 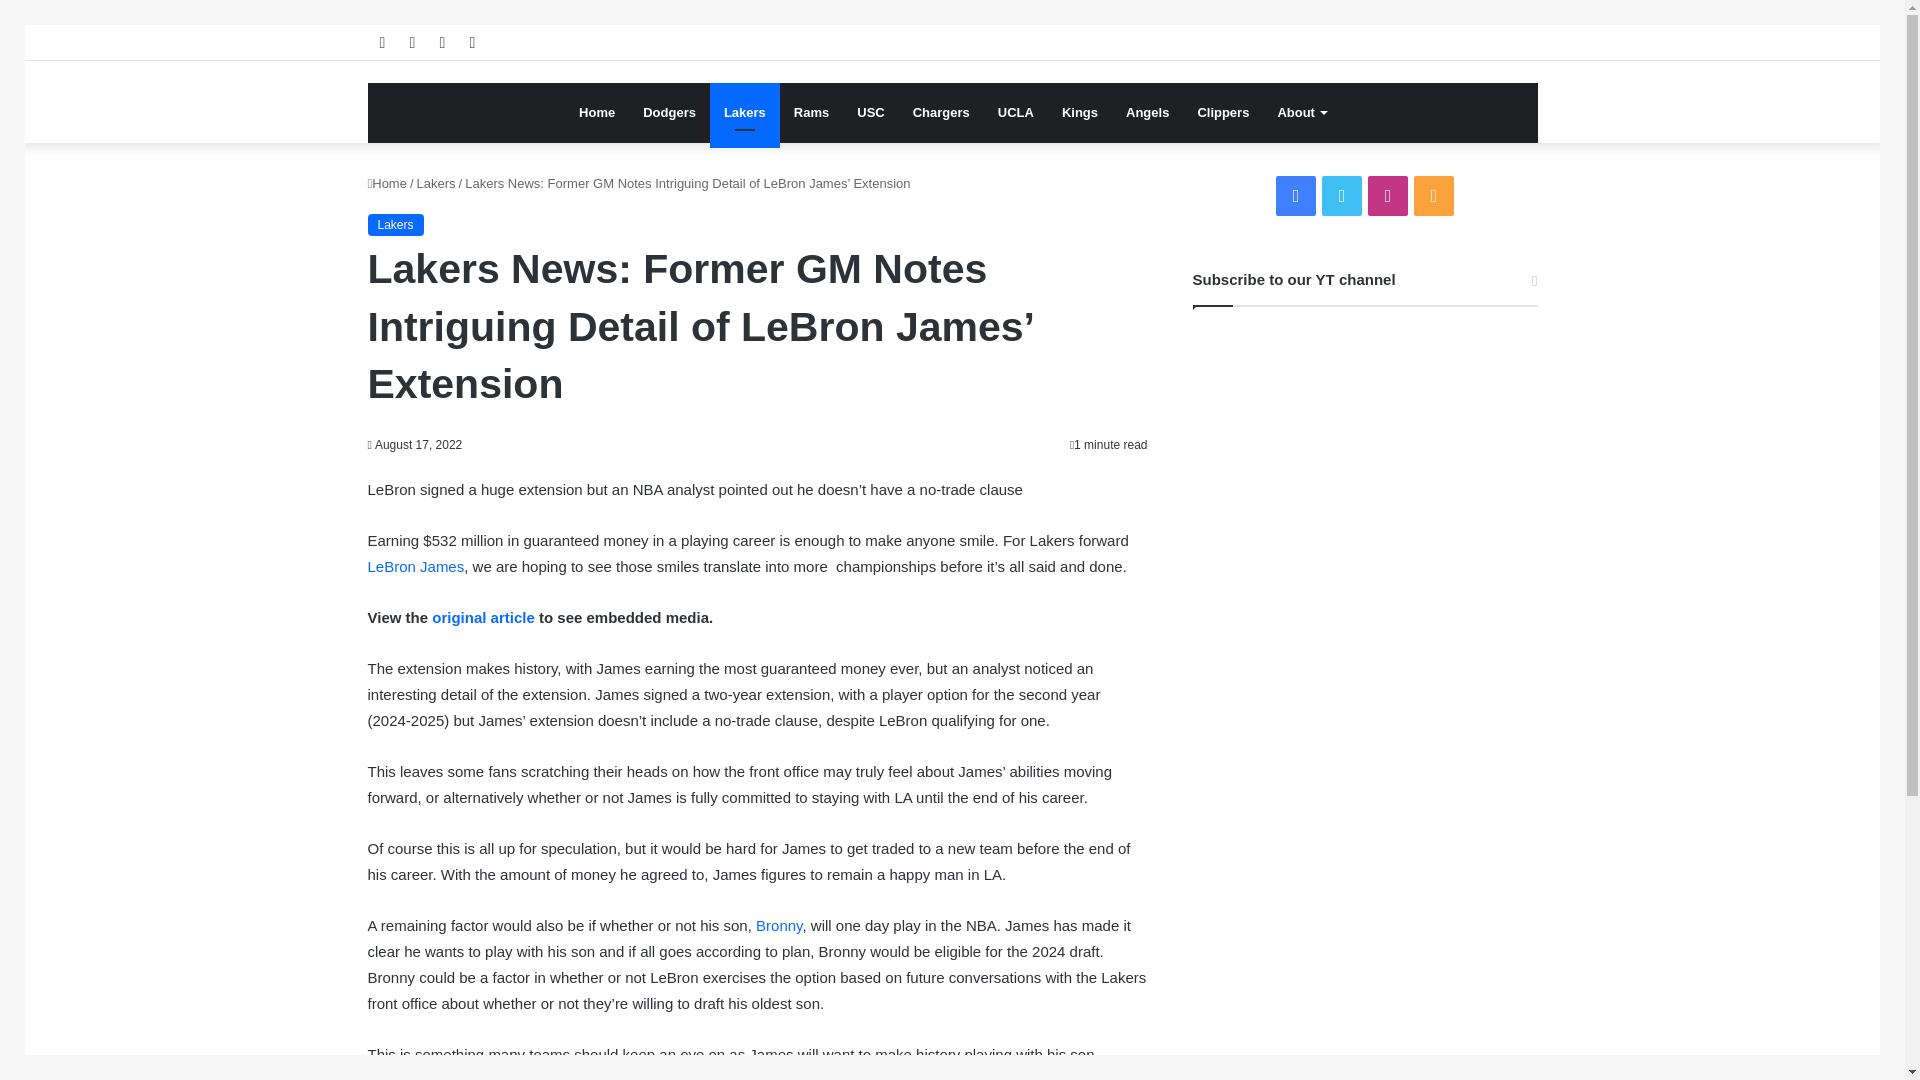 What do you see at coordinates (484, 618) in the screenshot?
I see `original article` at bounding box center [484, 618].